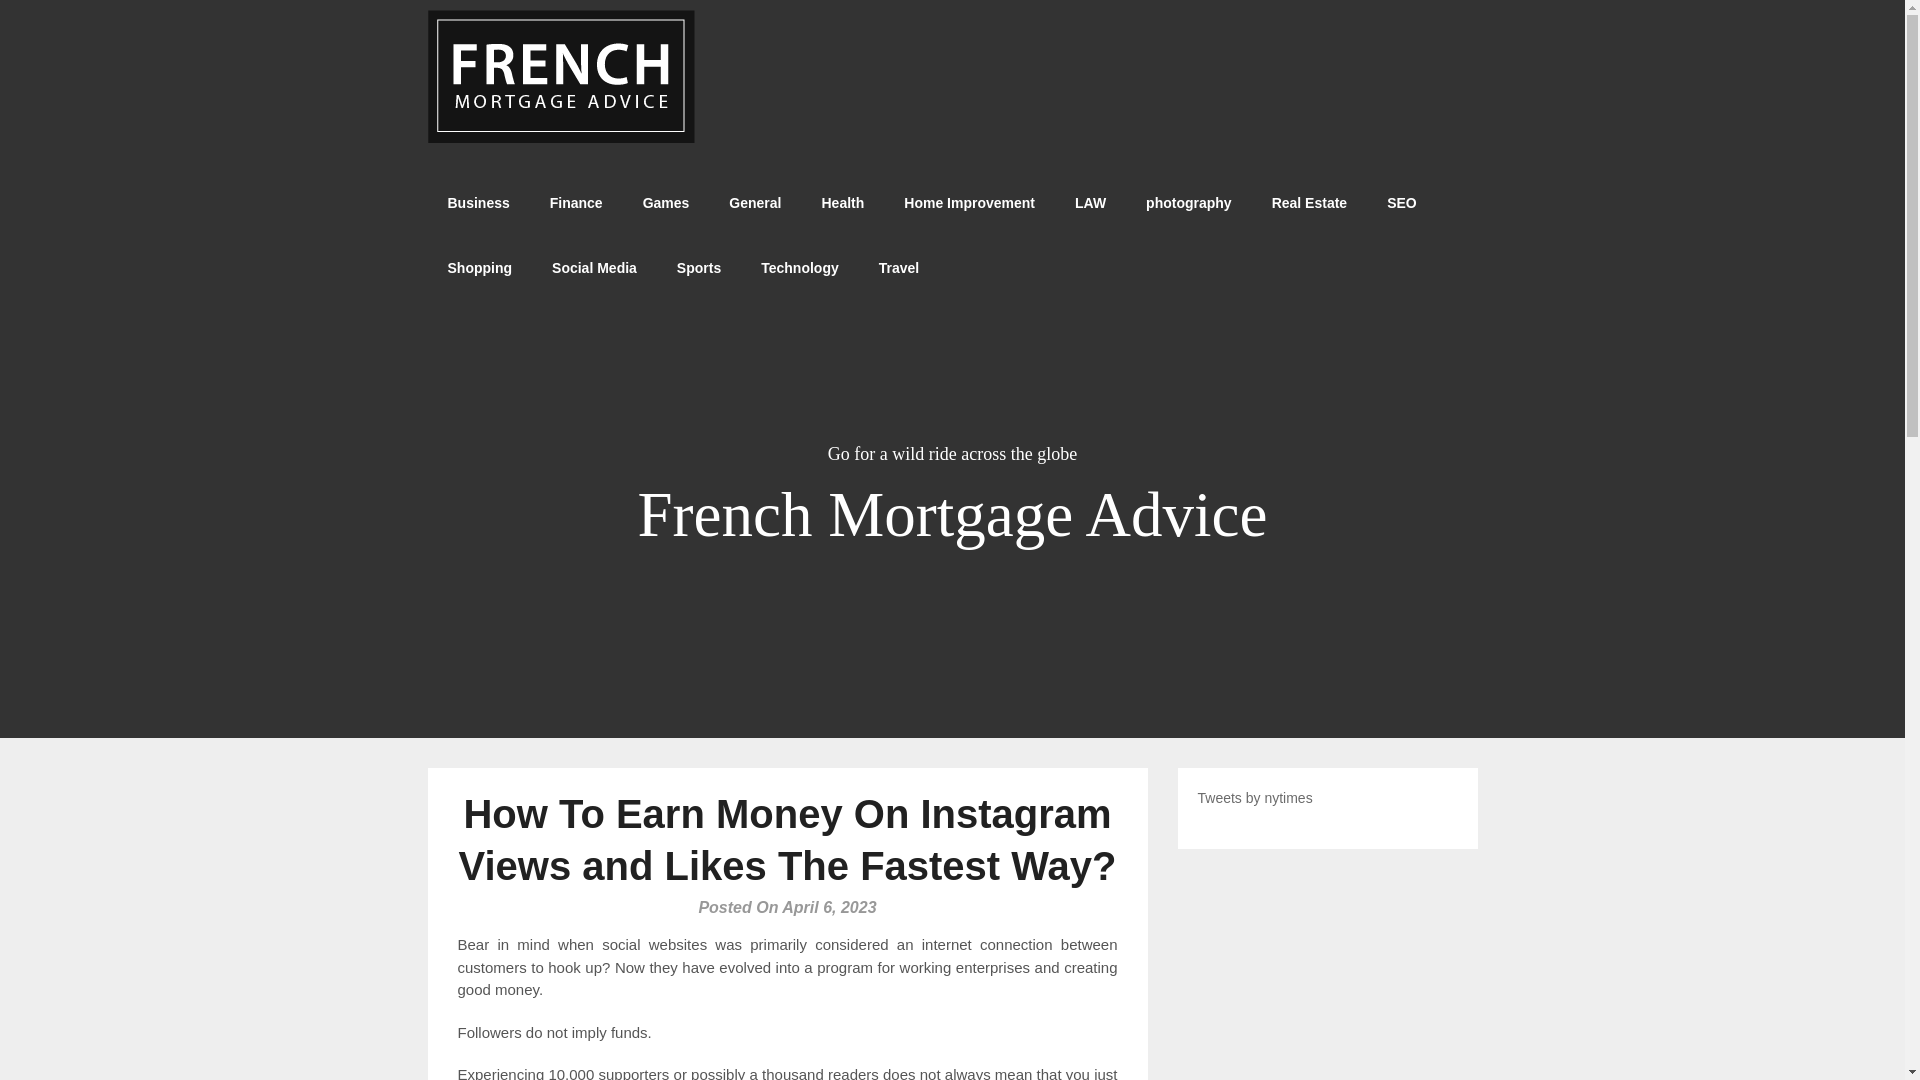 The height and width of the screenshot is (1080, 1920). What do you see at coordinates (594, 268) in the screenshot?
I see `Social Media` at bounding box center [594, 268].